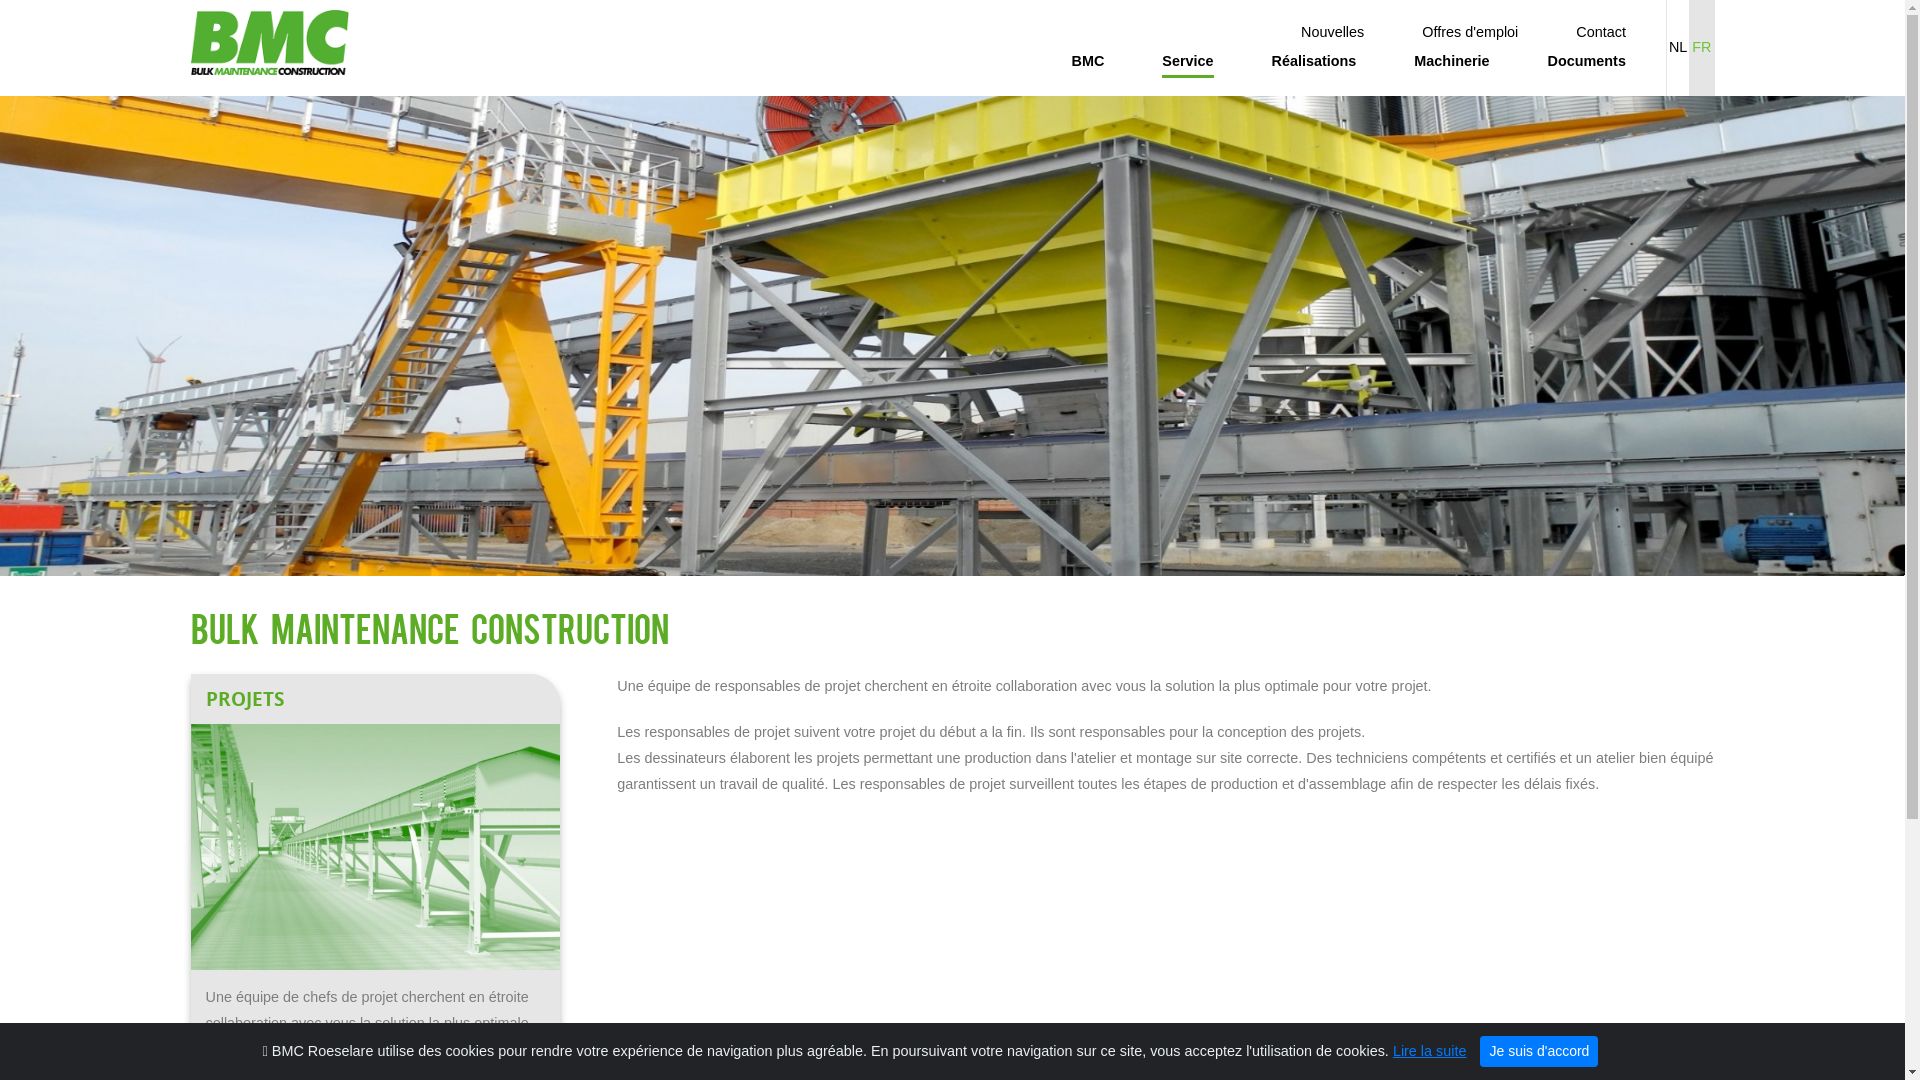  What do you see at coordinates (1188, 63) in the screenshot?
I see `Service` at bounding box center [1188, 63].